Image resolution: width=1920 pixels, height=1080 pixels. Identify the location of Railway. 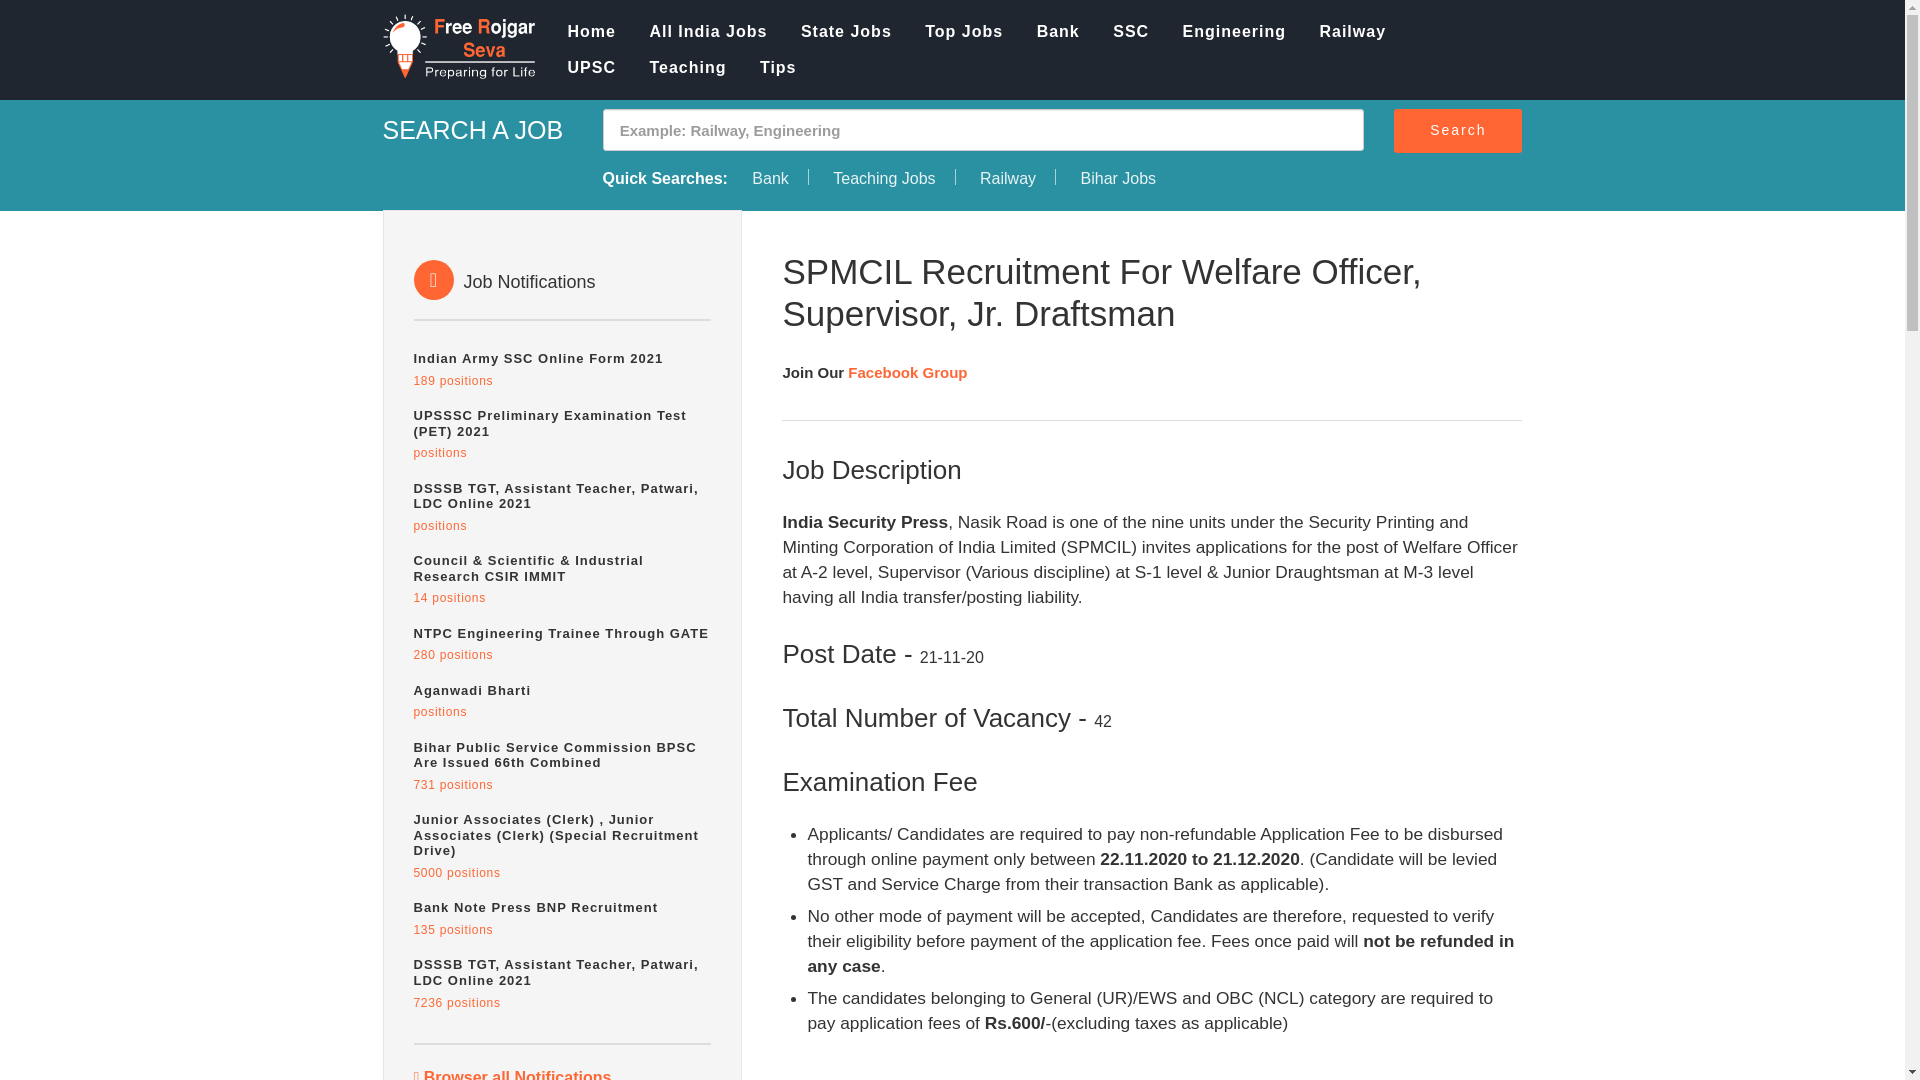
(964, 32).